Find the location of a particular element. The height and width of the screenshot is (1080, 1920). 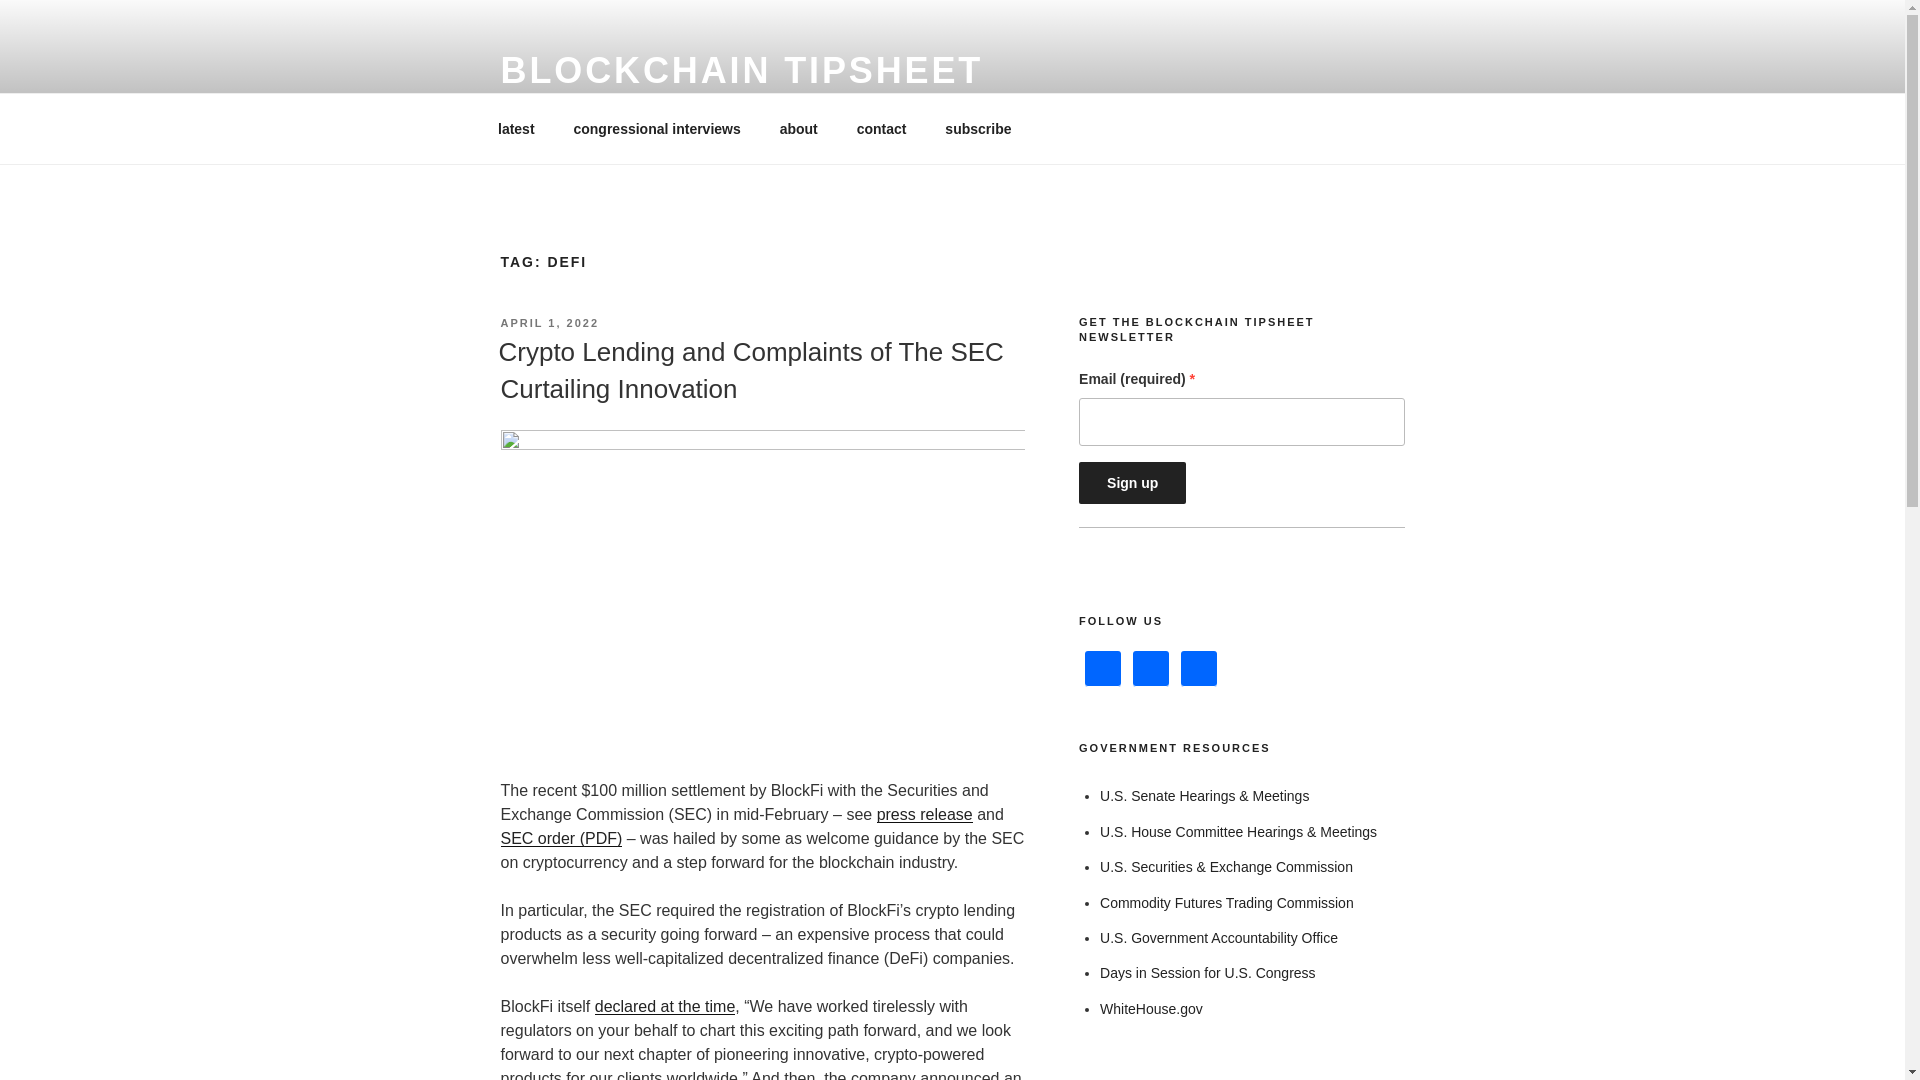

Sign up is located at coordinates (1132, 483).